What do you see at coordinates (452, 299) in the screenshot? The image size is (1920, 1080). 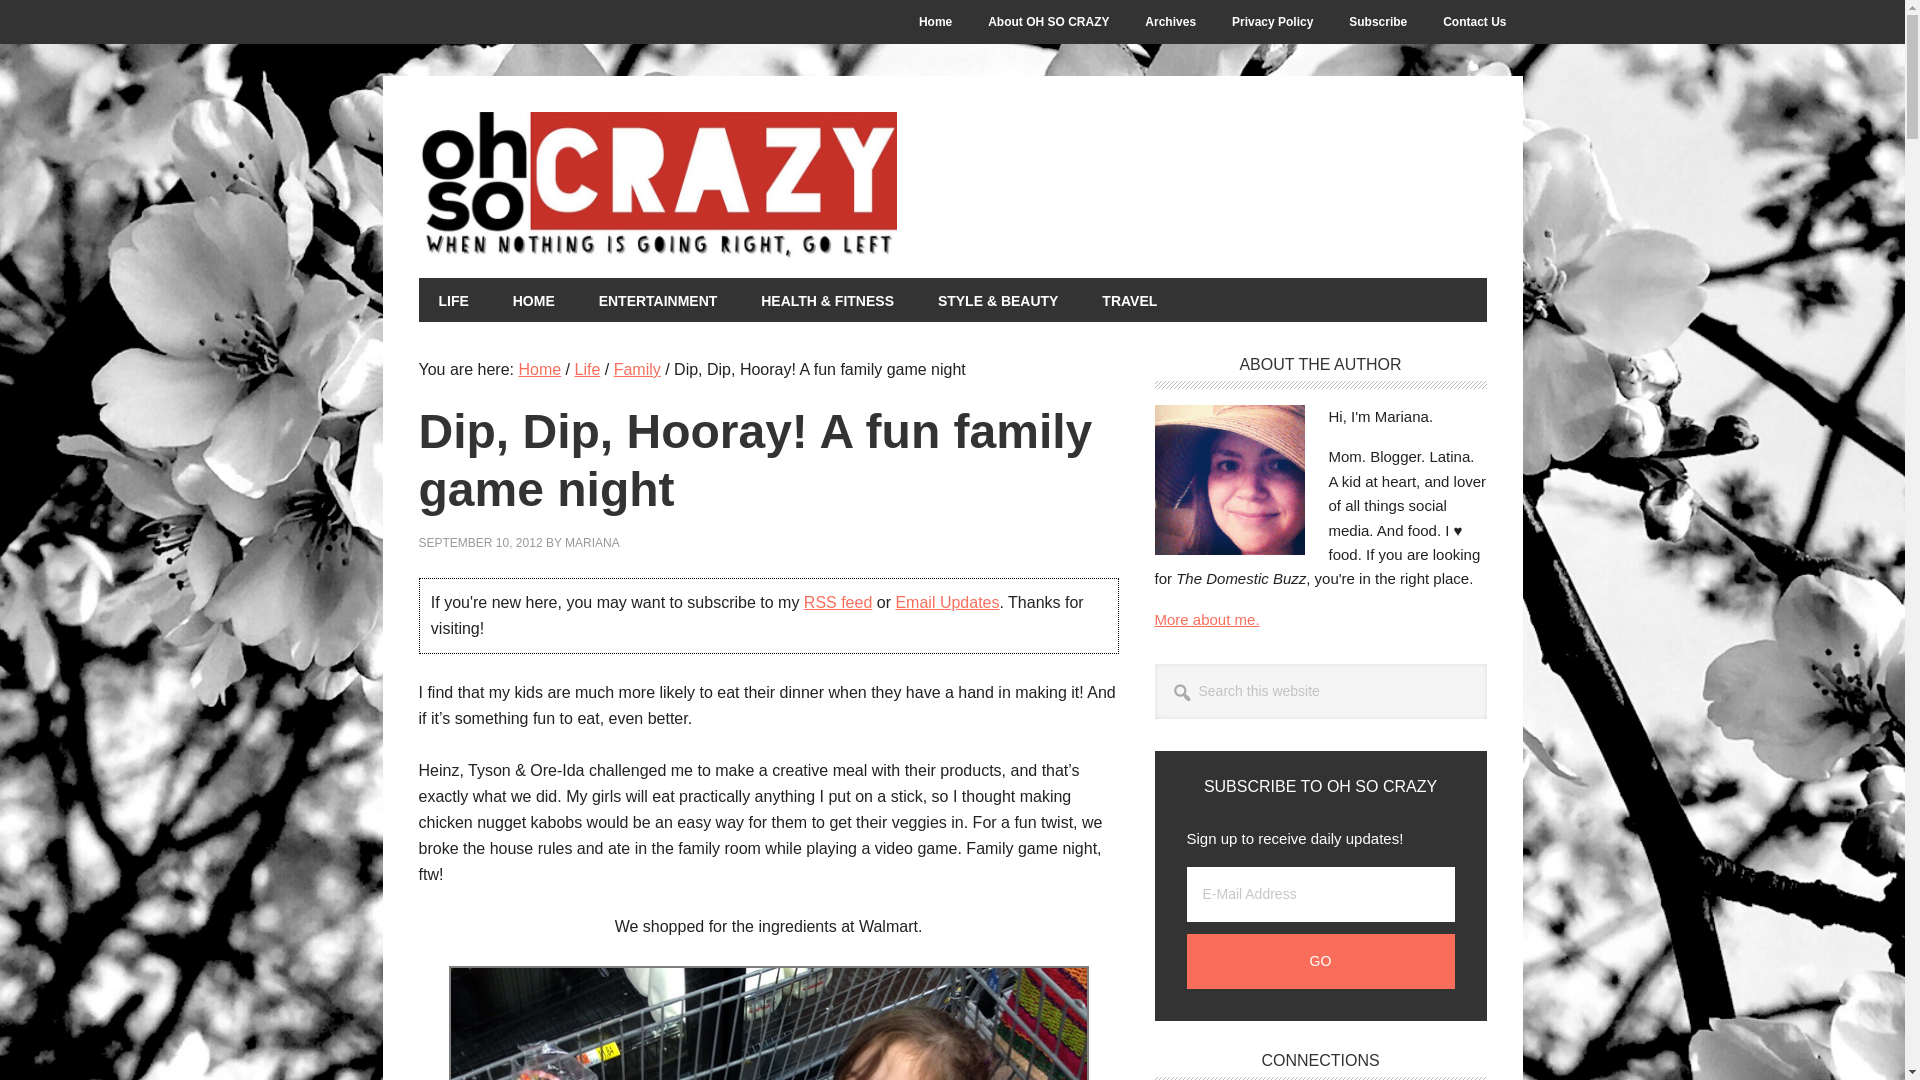 I see `LIFE` at bounding box center [452, 299].